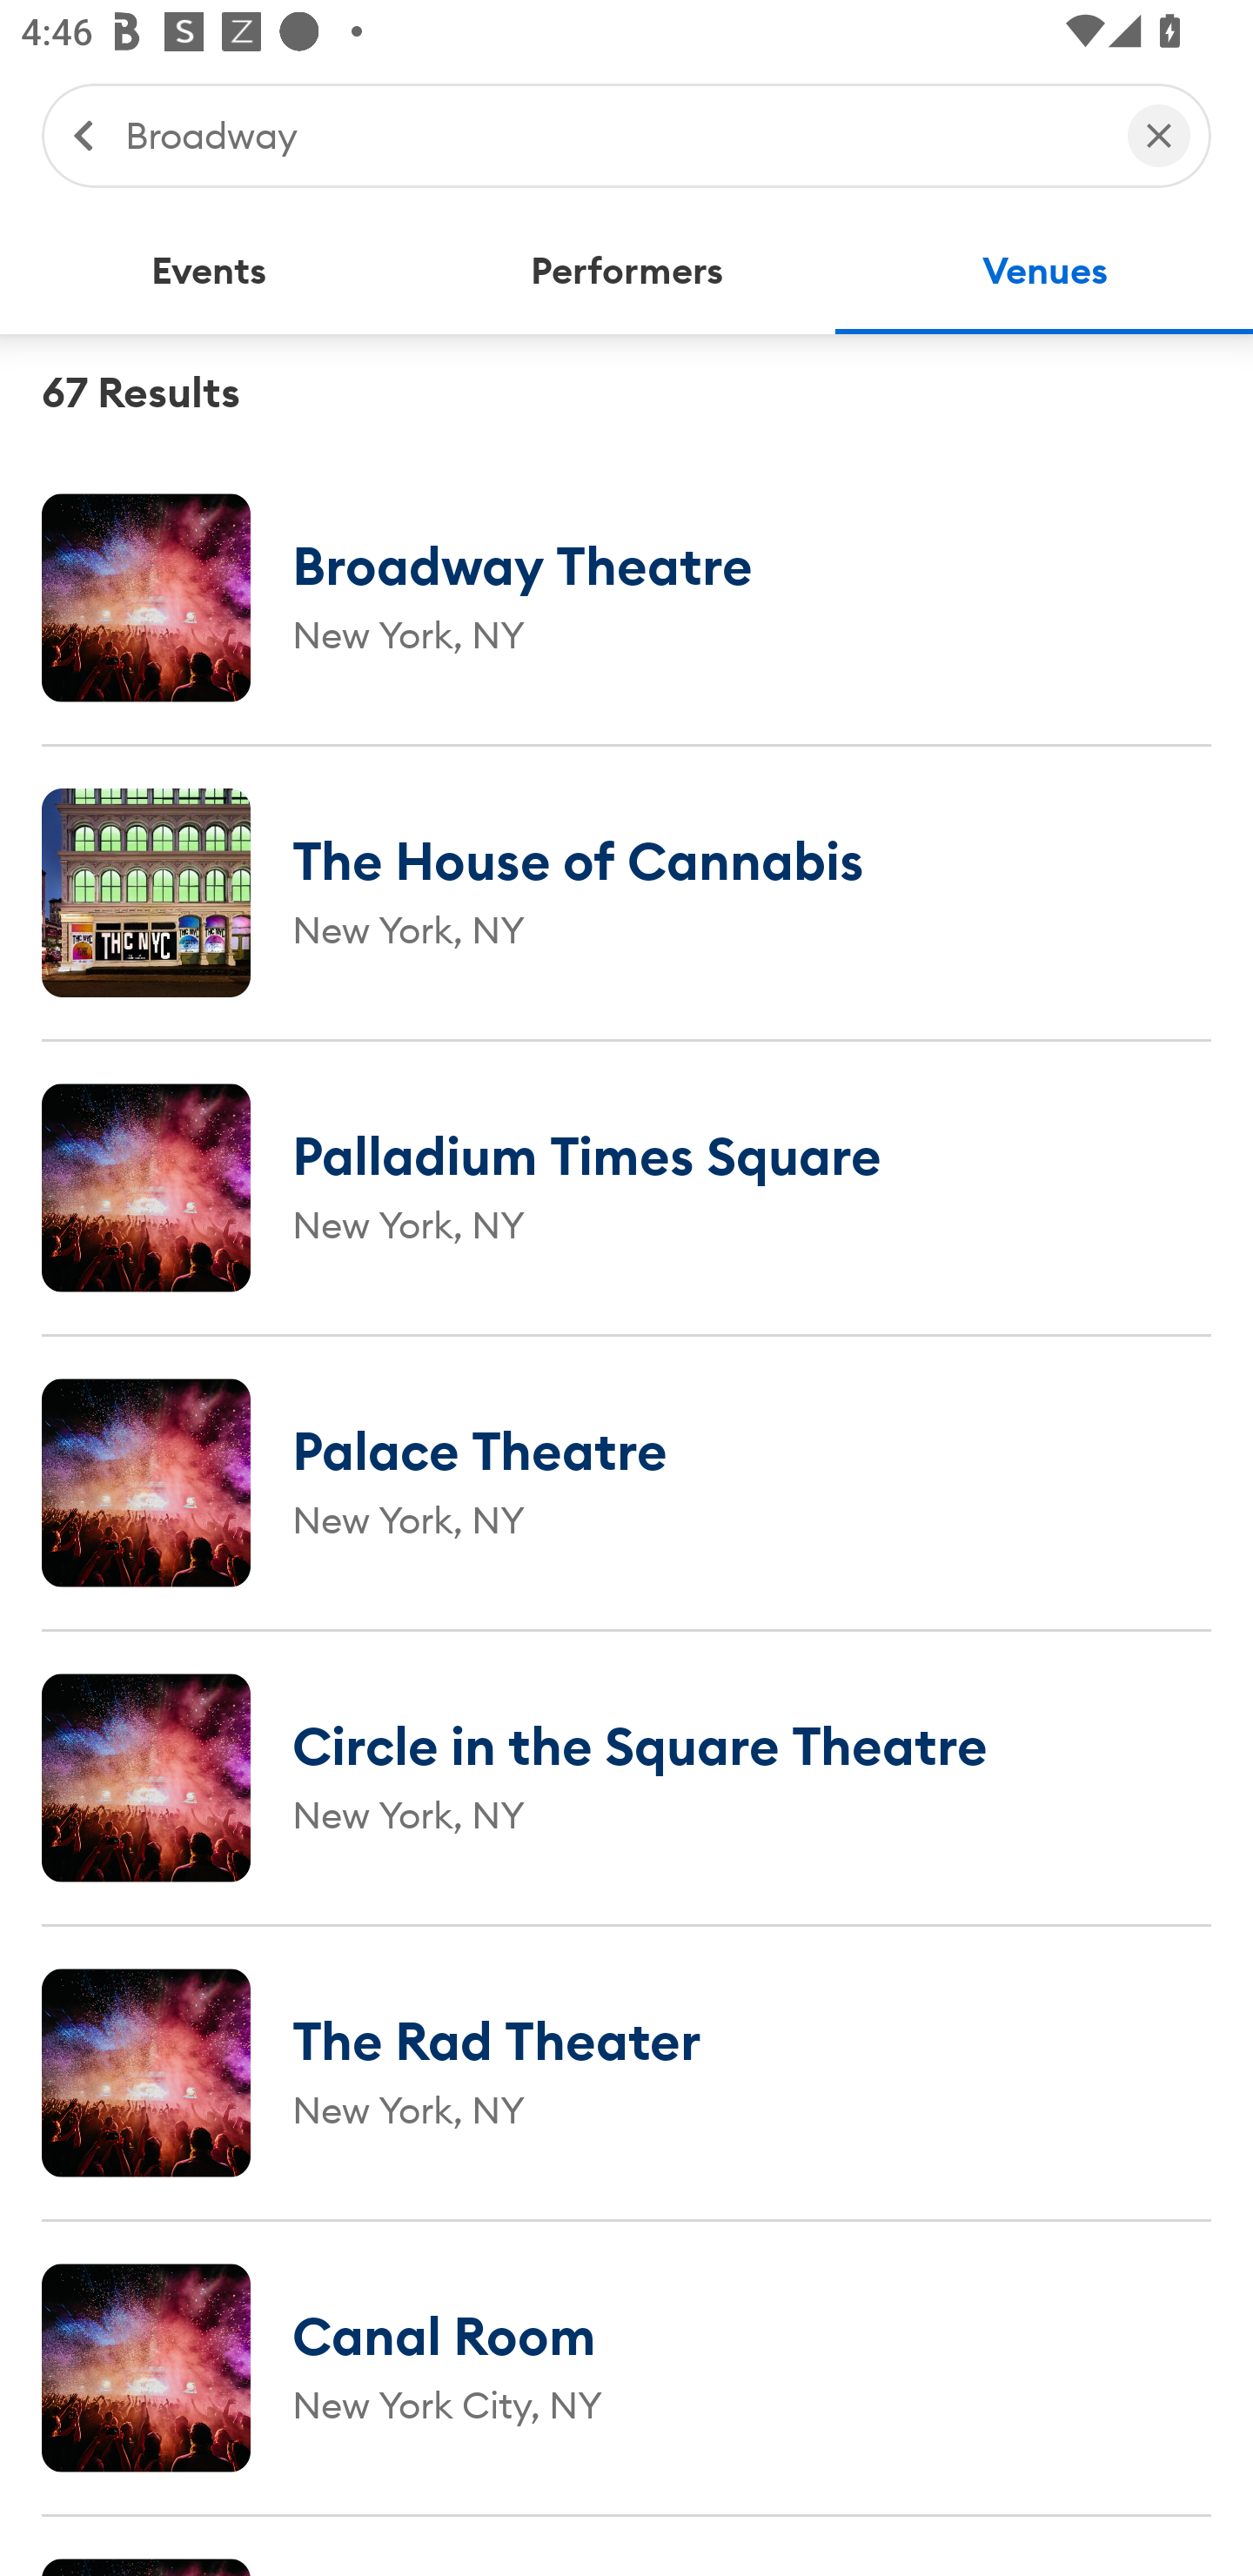 This screenshot has width=1253, height=2576. Describe the element at coordinates (626, 892) in the screenshot. I see `The House of Cannabis New York, NY` at that location.